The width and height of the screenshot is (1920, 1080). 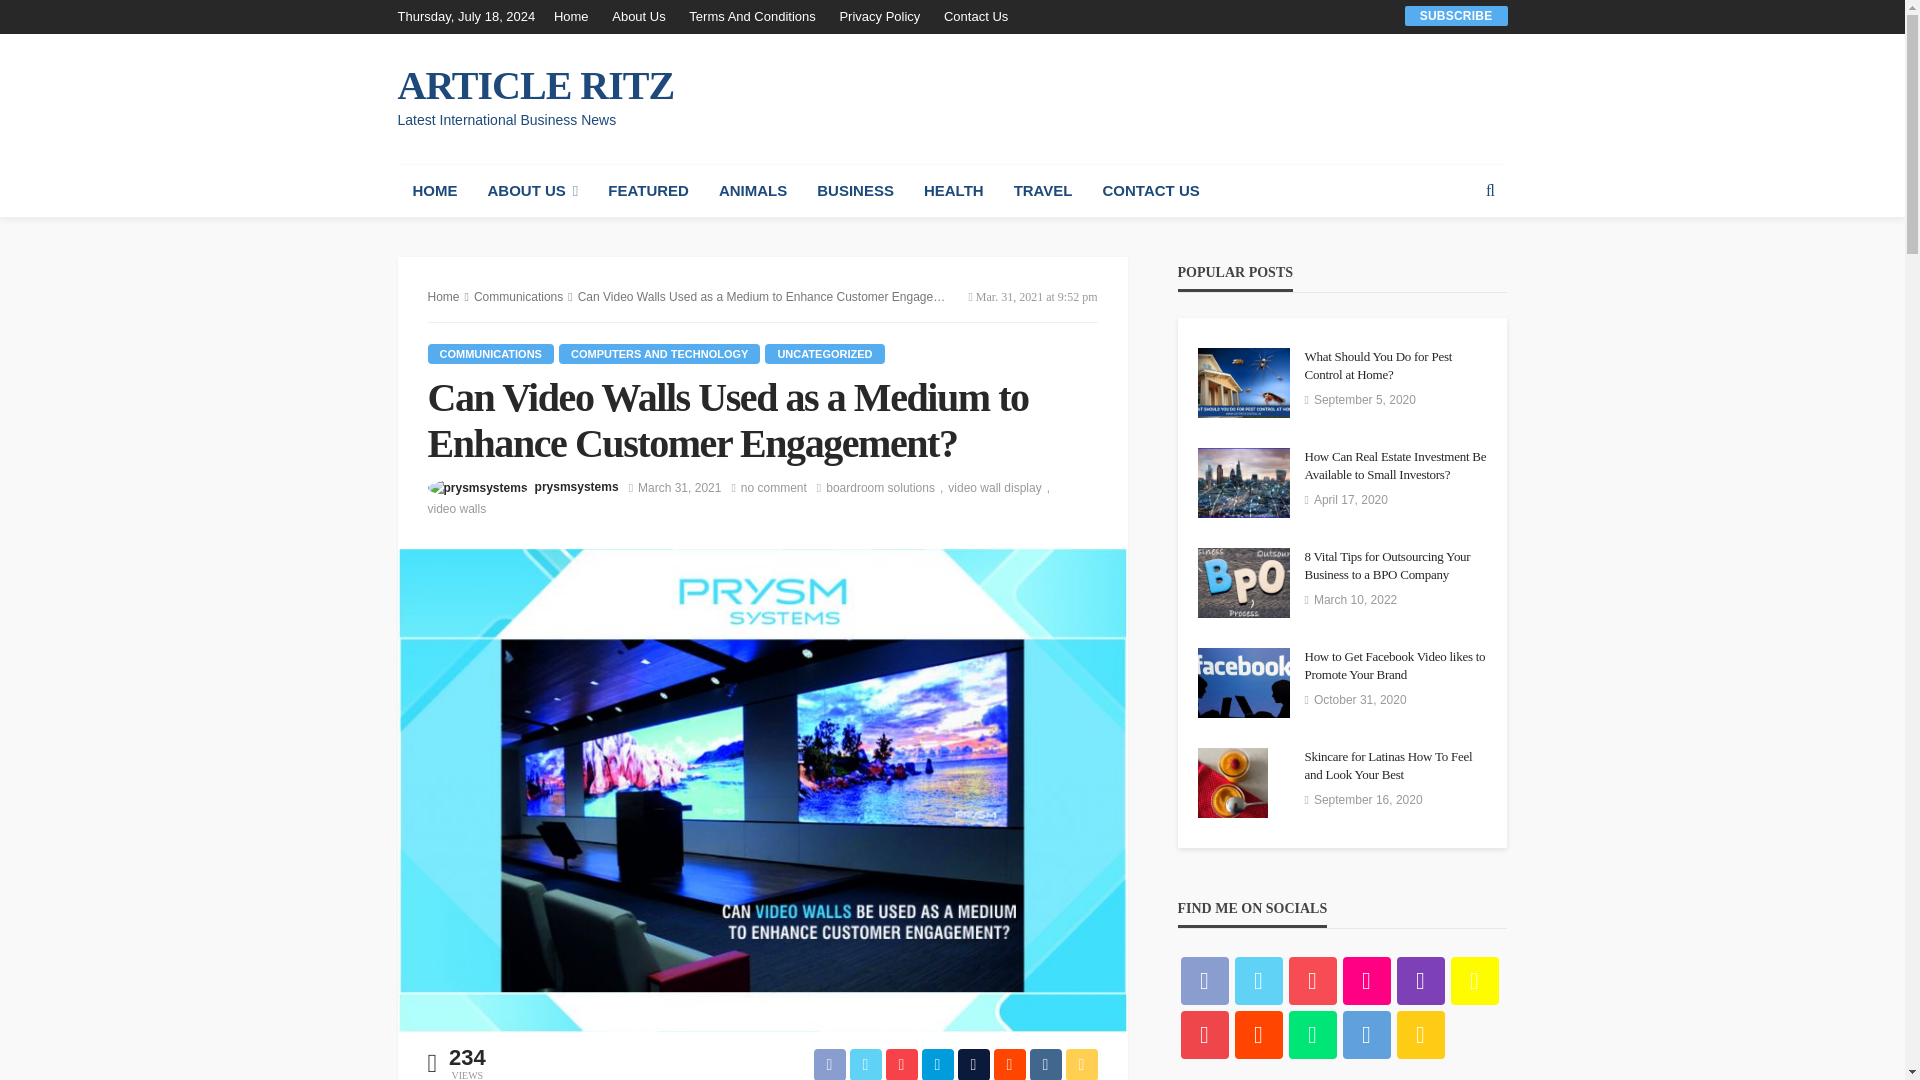 What do you see at coordinates (638, 16) in the screenshot?
I see `About Us` at bounding box center [638, 16].